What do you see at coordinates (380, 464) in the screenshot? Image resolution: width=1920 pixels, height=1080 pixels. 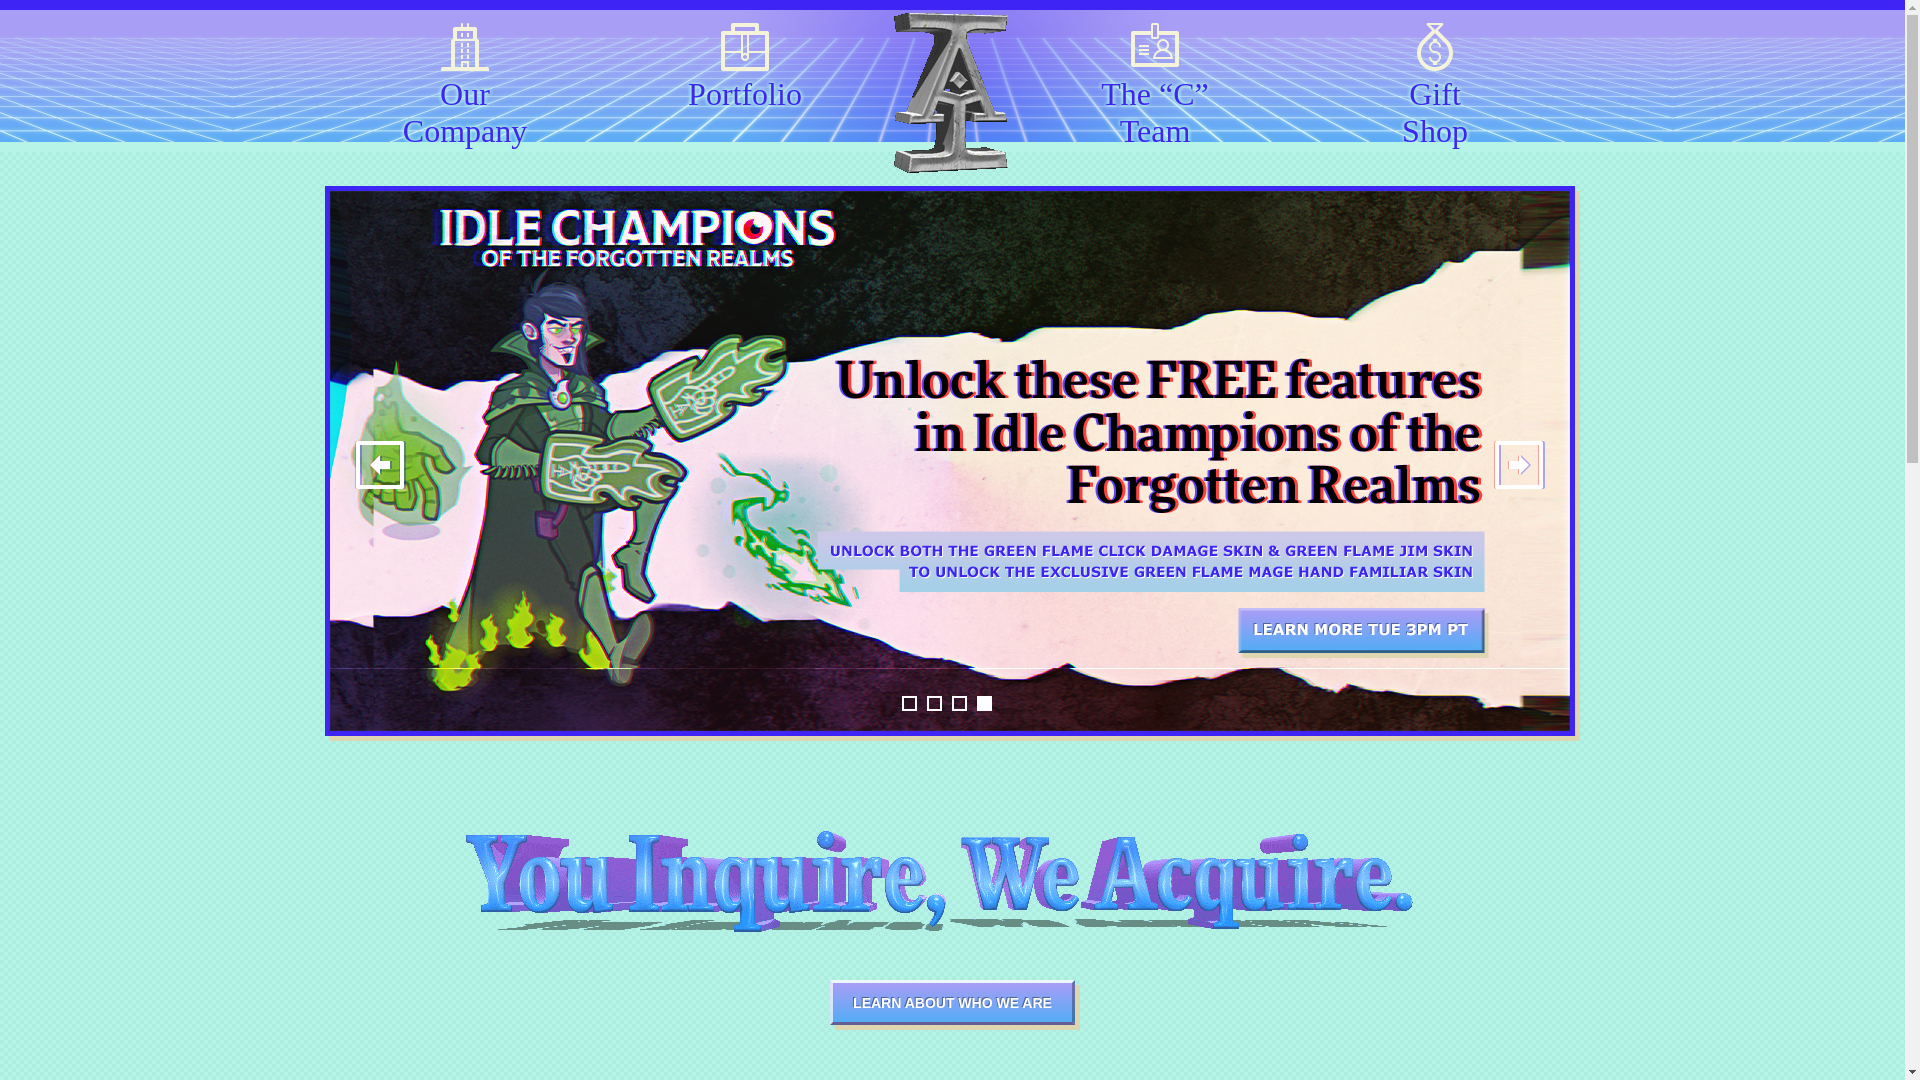 I see `Previous` at bounding box center [380, 464].